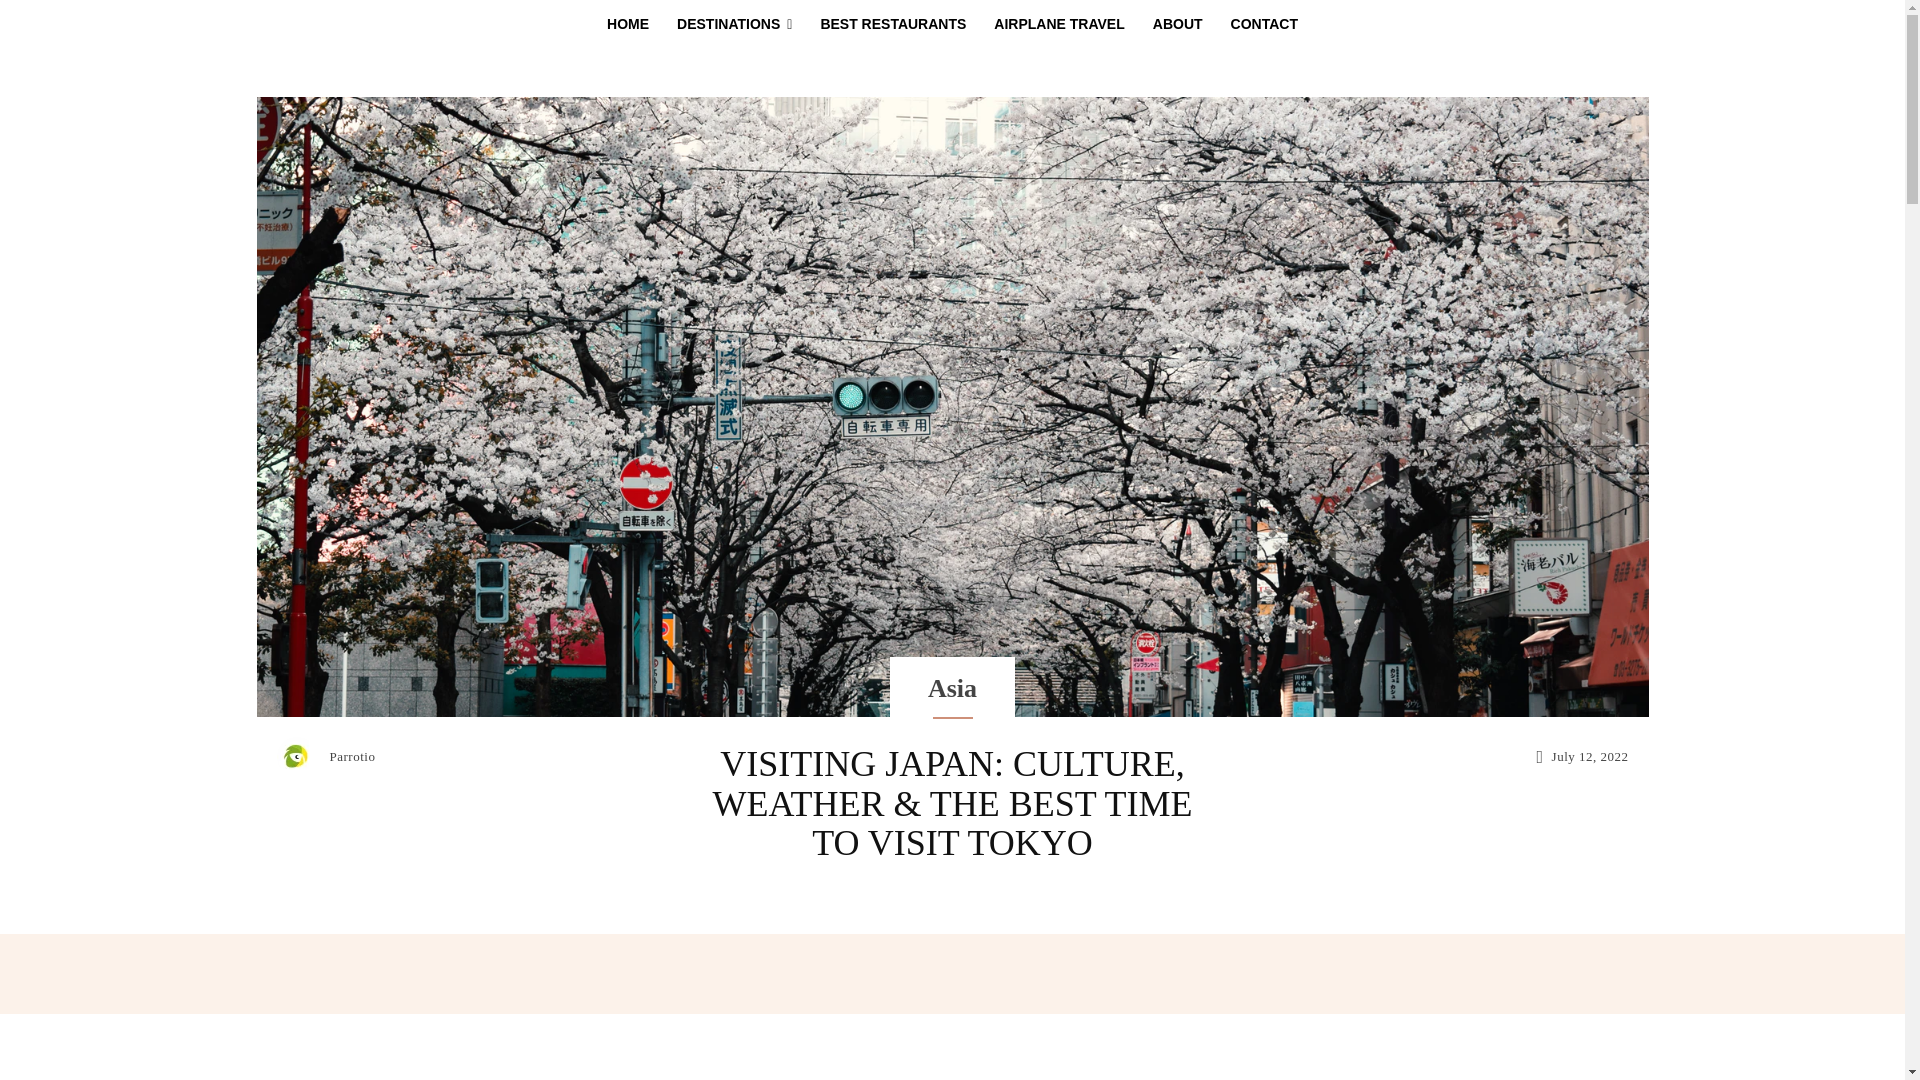 Image resolution: width=1920 pixels, height=1080 pixels. I want to click on ABOUT, so click(1178, 24).